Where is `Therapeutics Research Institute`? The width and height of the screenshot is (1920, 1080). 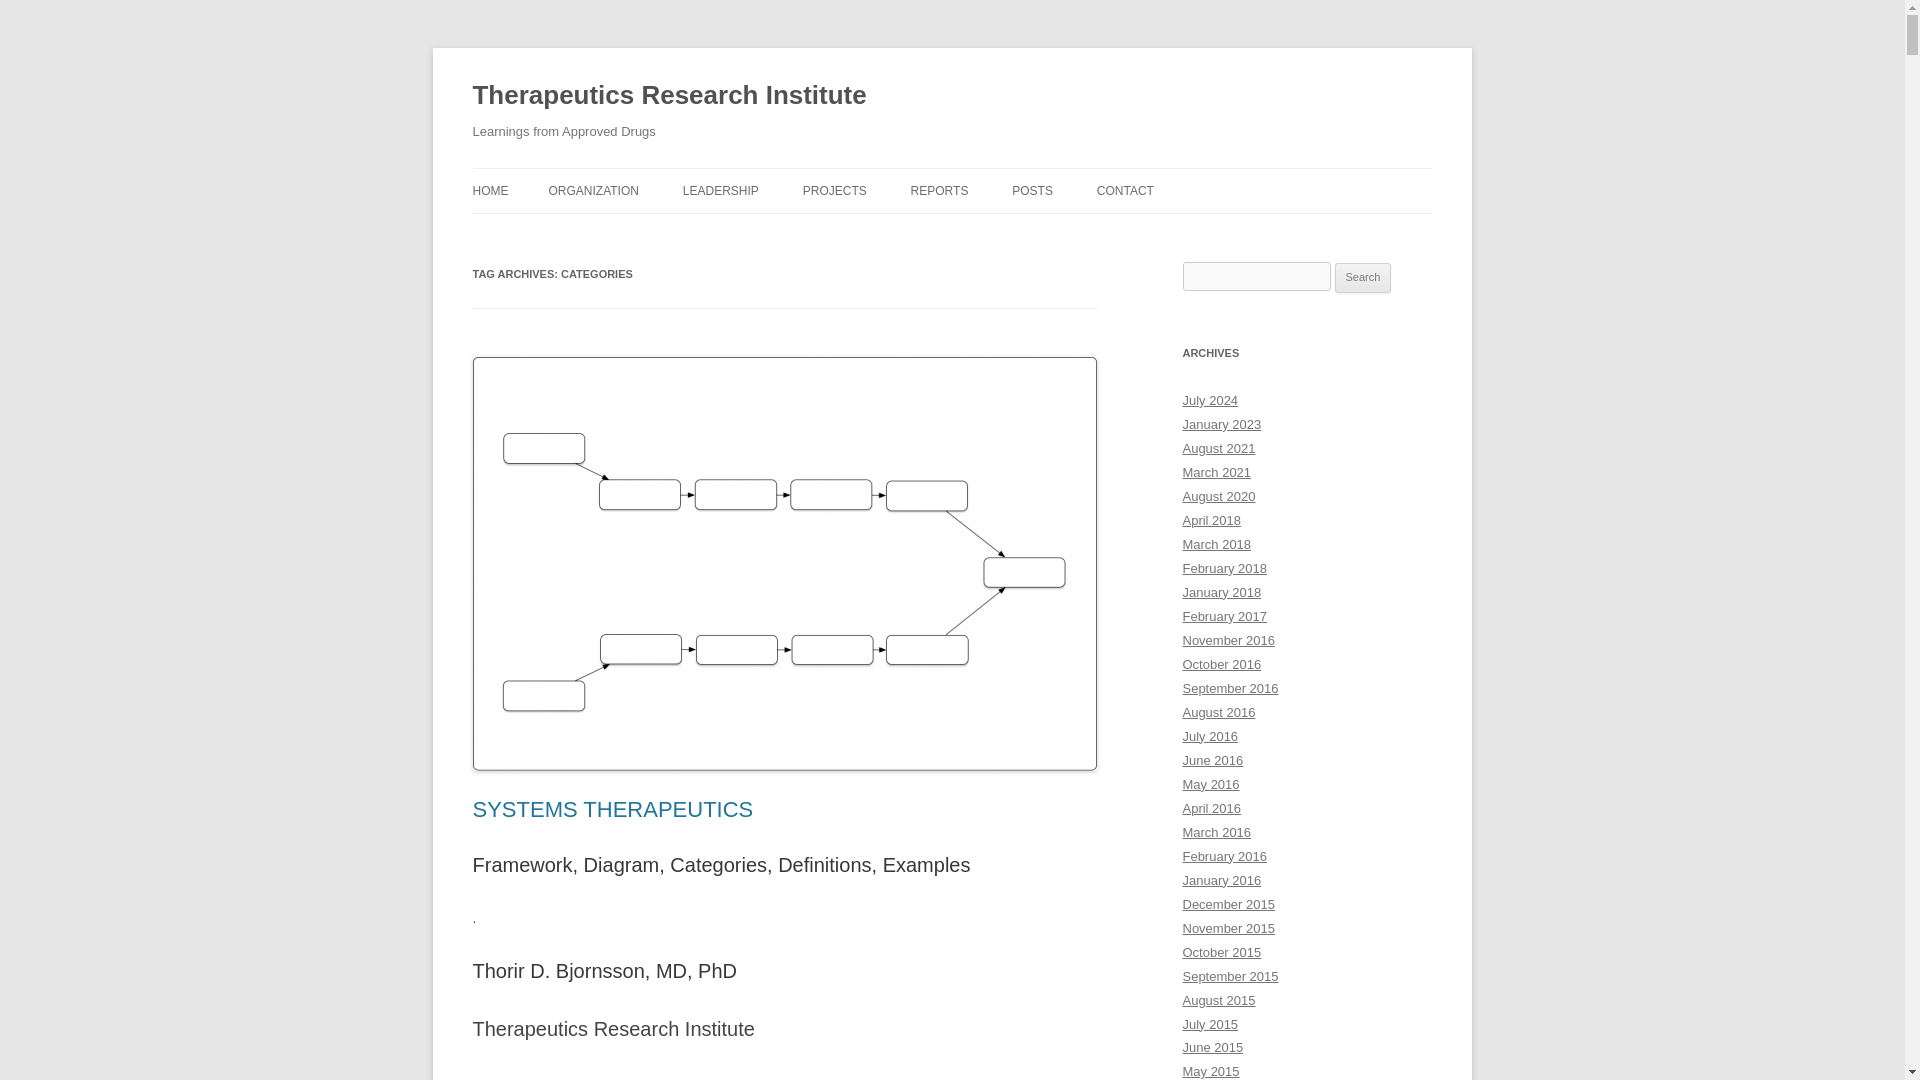
Therapeutics Research Institute is located at coordinates (668, 96).